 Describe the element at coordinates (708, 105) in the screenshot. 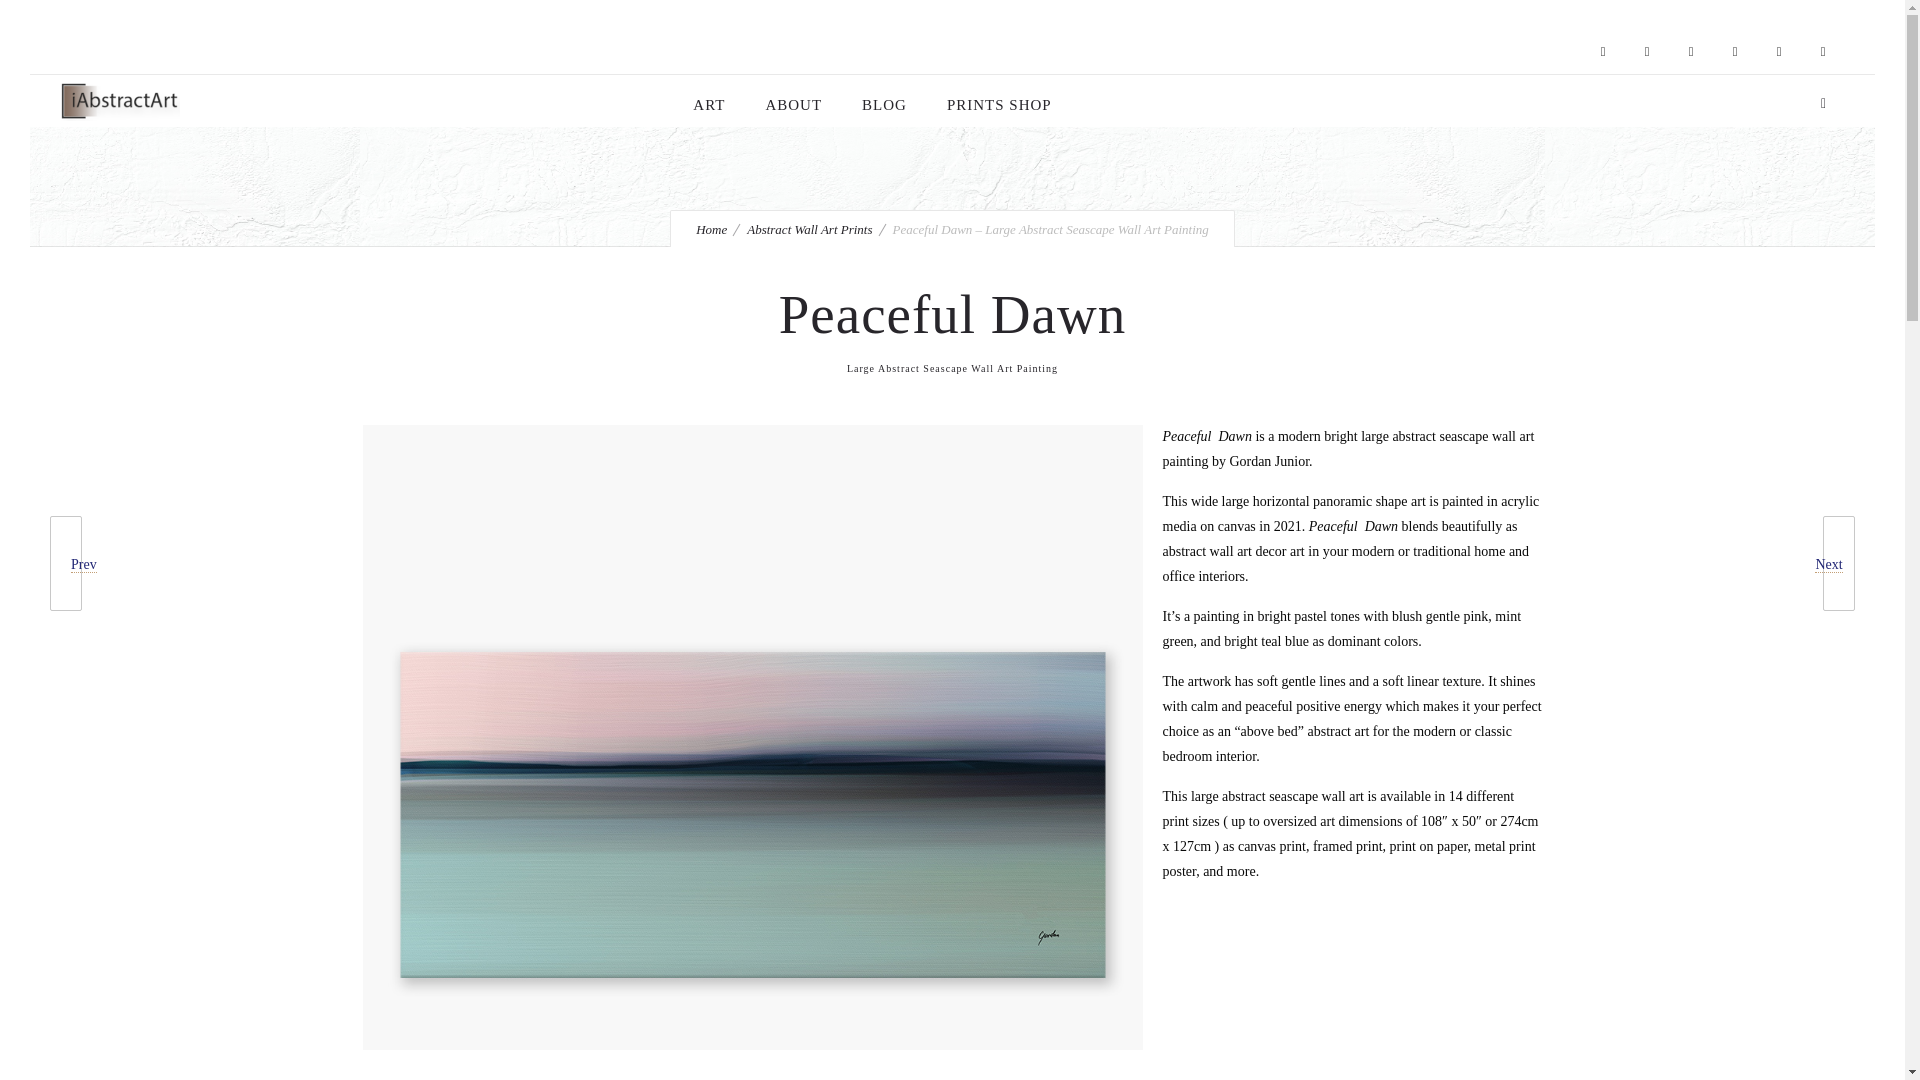

I see `ART` at that location.